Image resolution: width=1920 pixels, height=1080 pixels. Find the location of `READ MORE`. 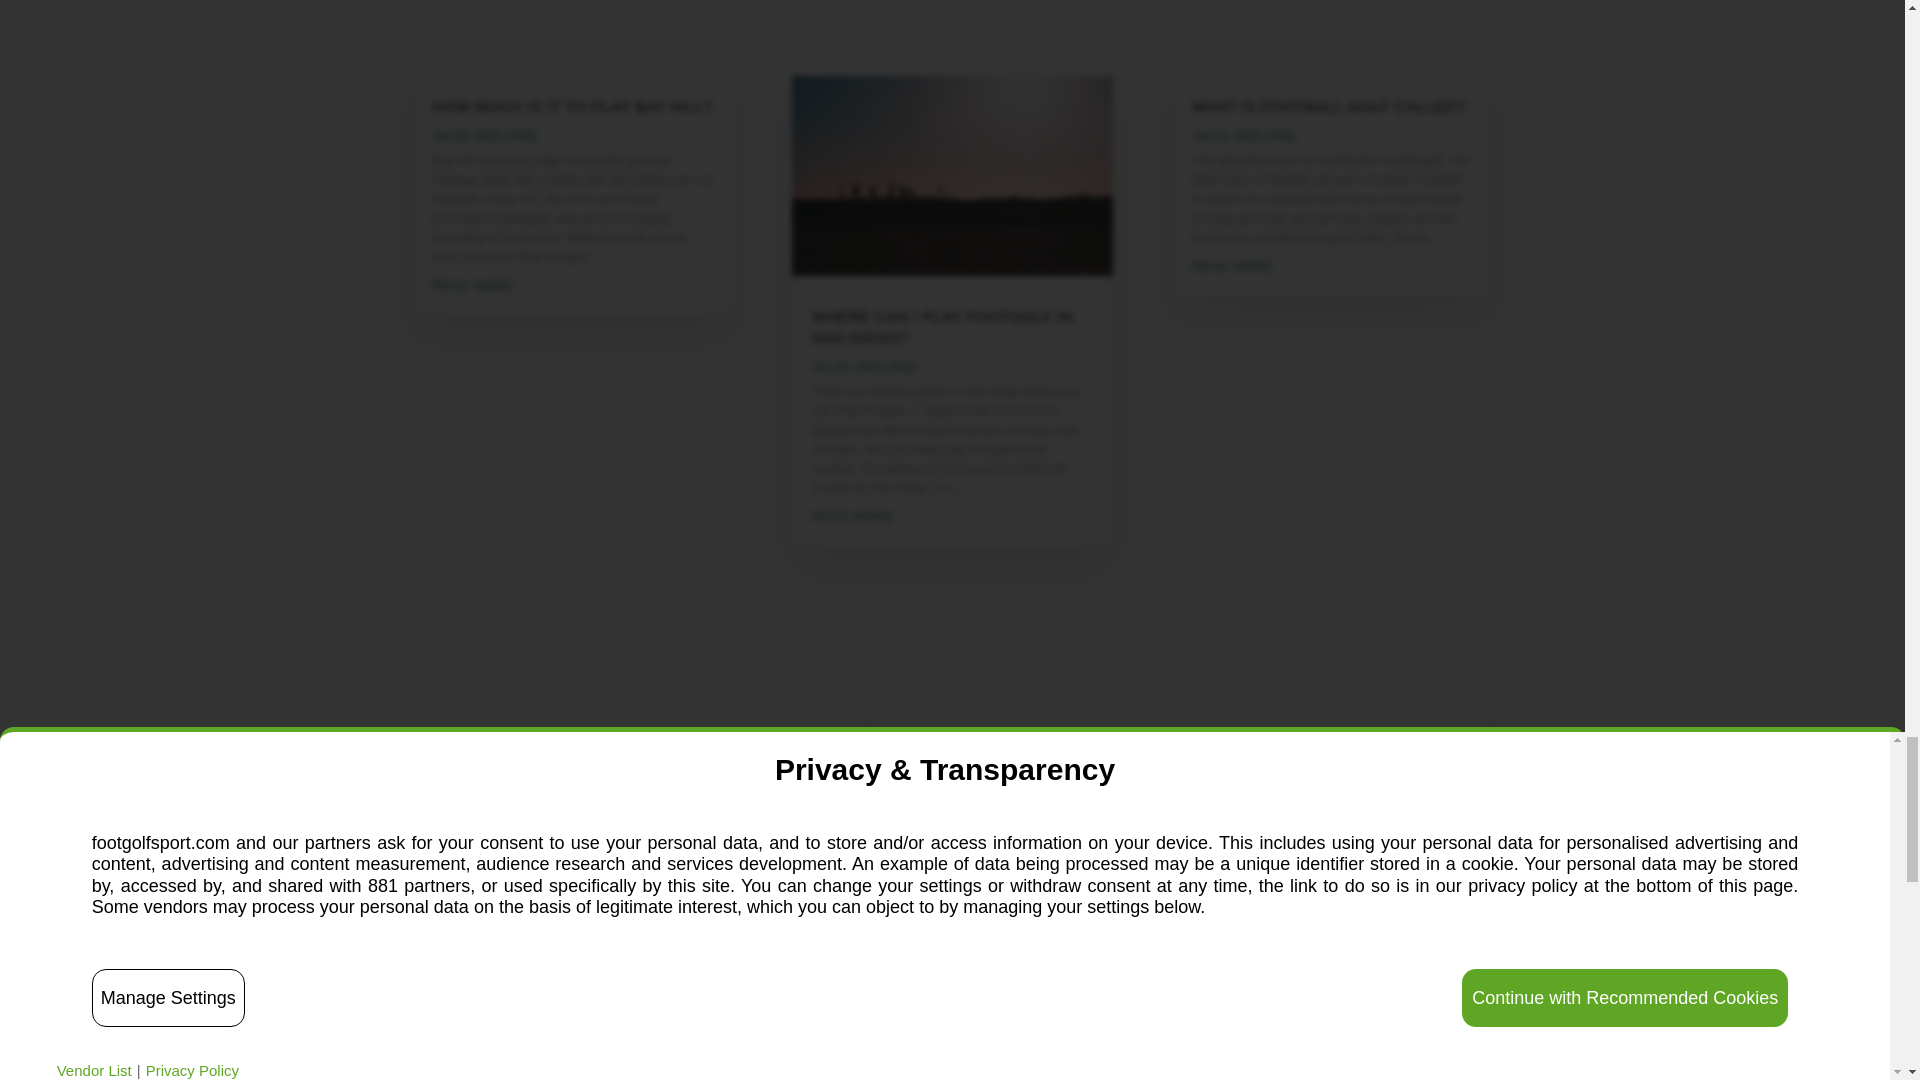

READ MORE is located at coordinates (952, 517).